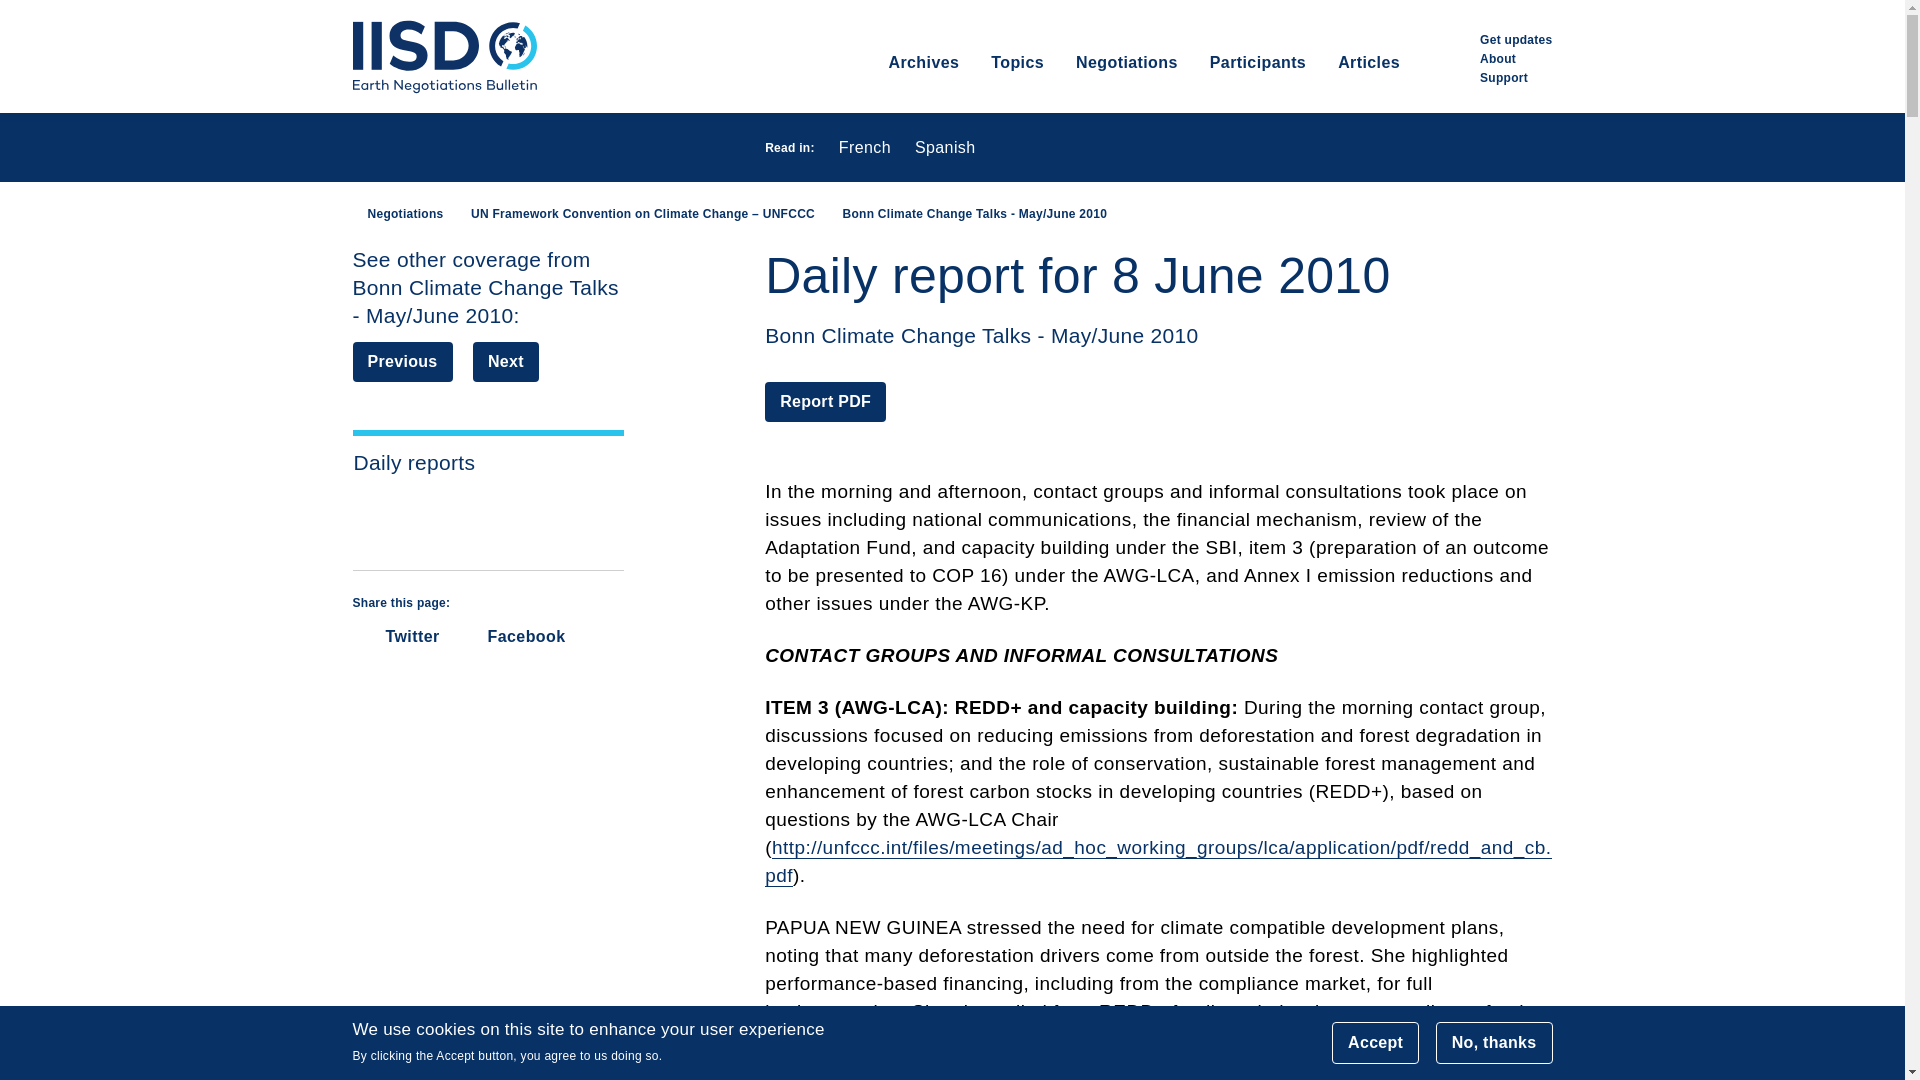  I want to click on Support, so click(1504, 77).